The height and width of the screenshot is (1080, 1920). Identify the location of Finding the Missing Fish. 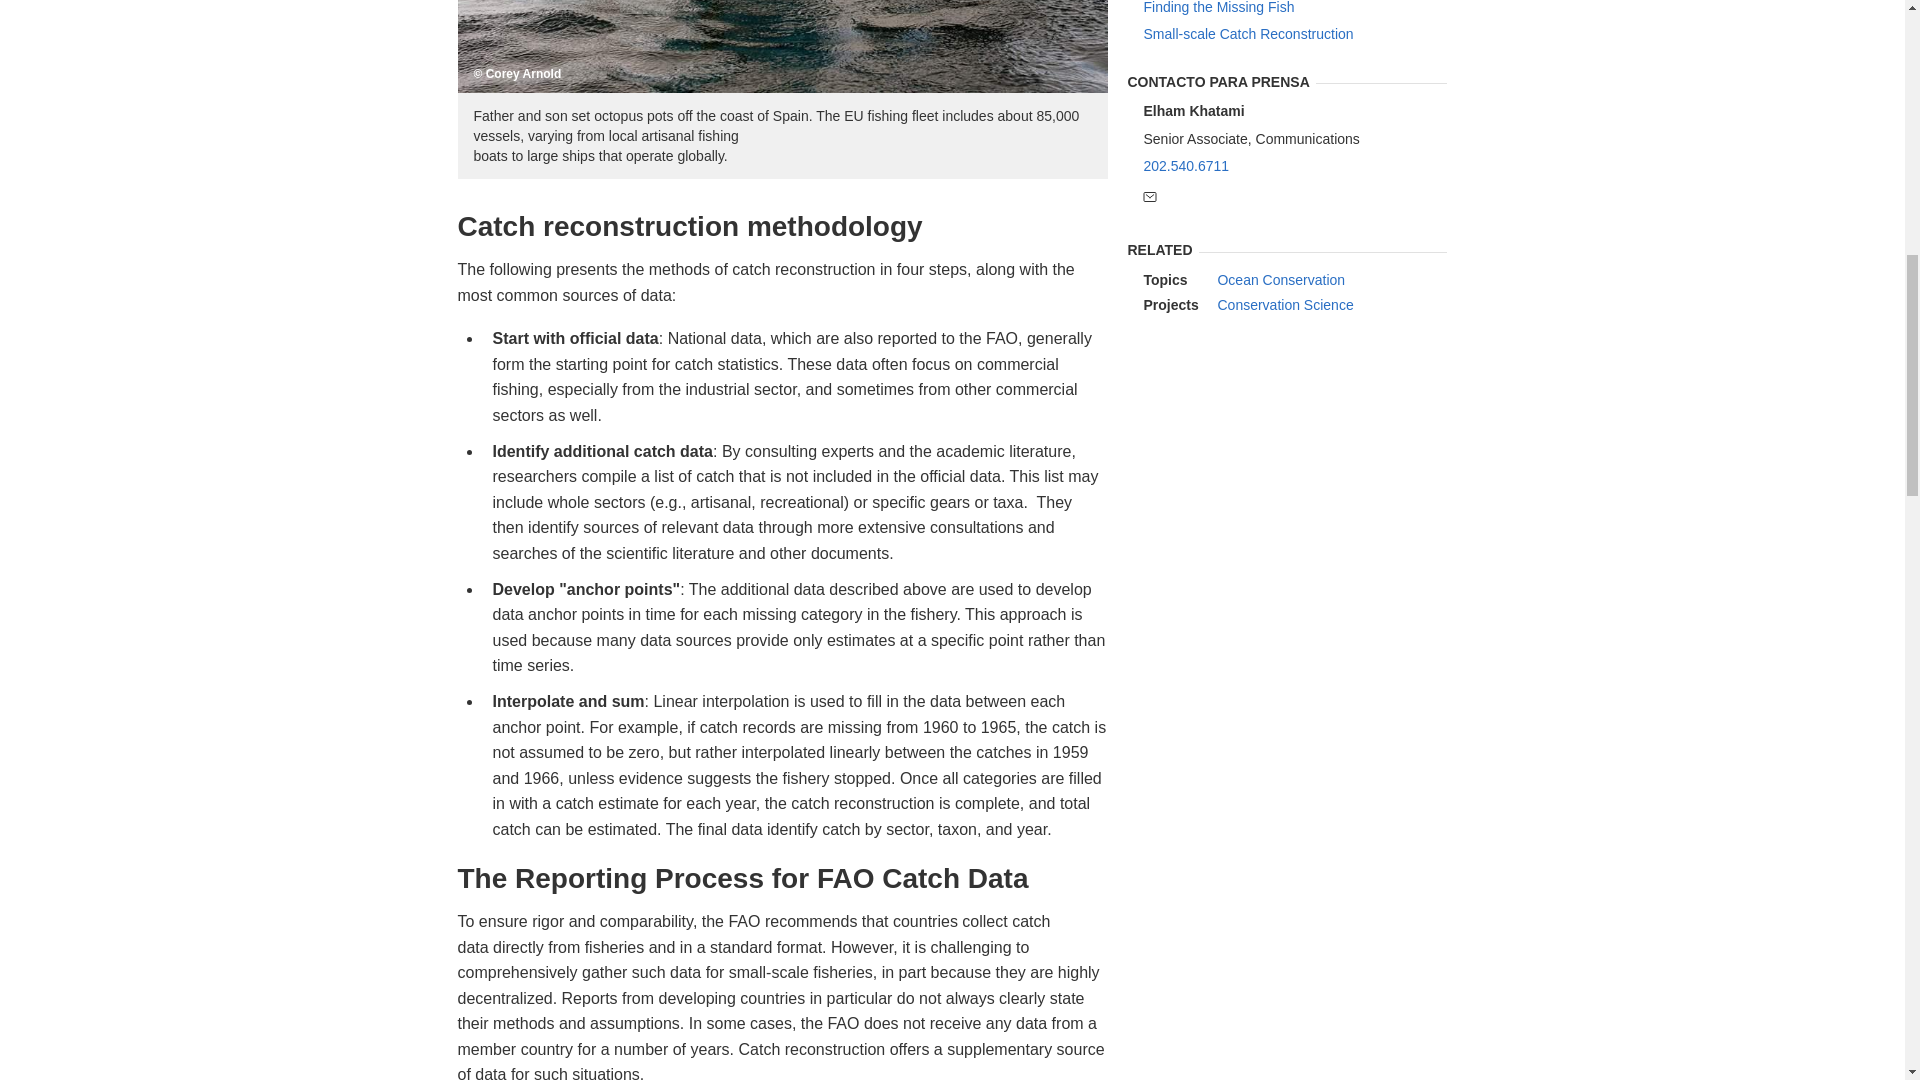
(1294, 8).